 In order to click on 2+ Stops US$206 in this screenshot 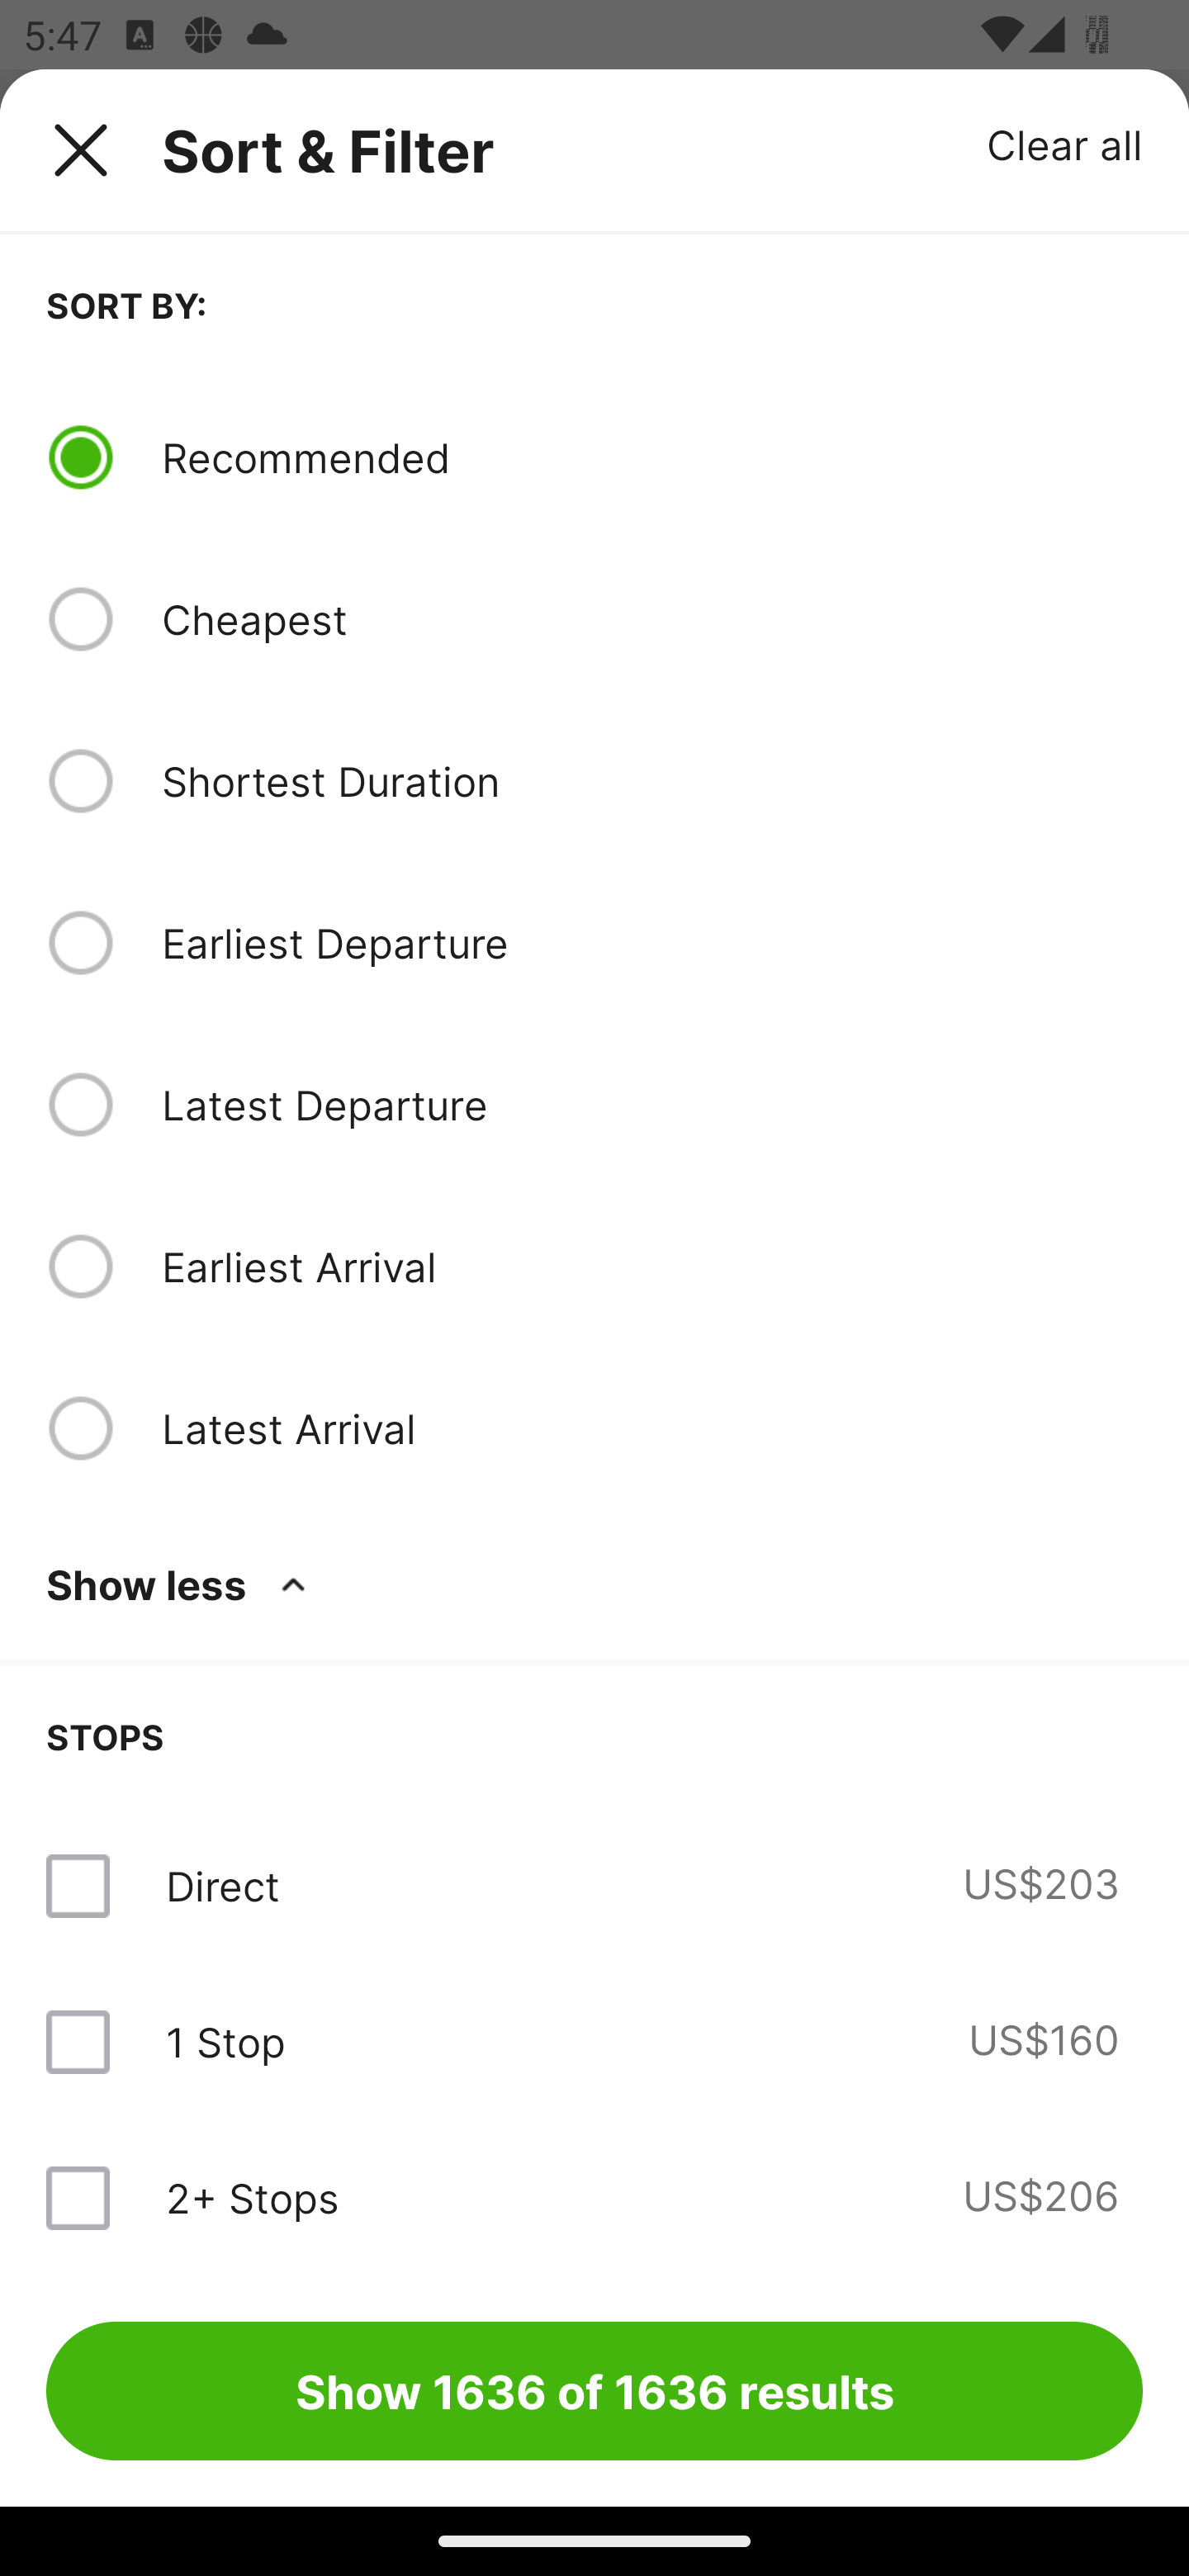, I will do `click(594, 2196)`.